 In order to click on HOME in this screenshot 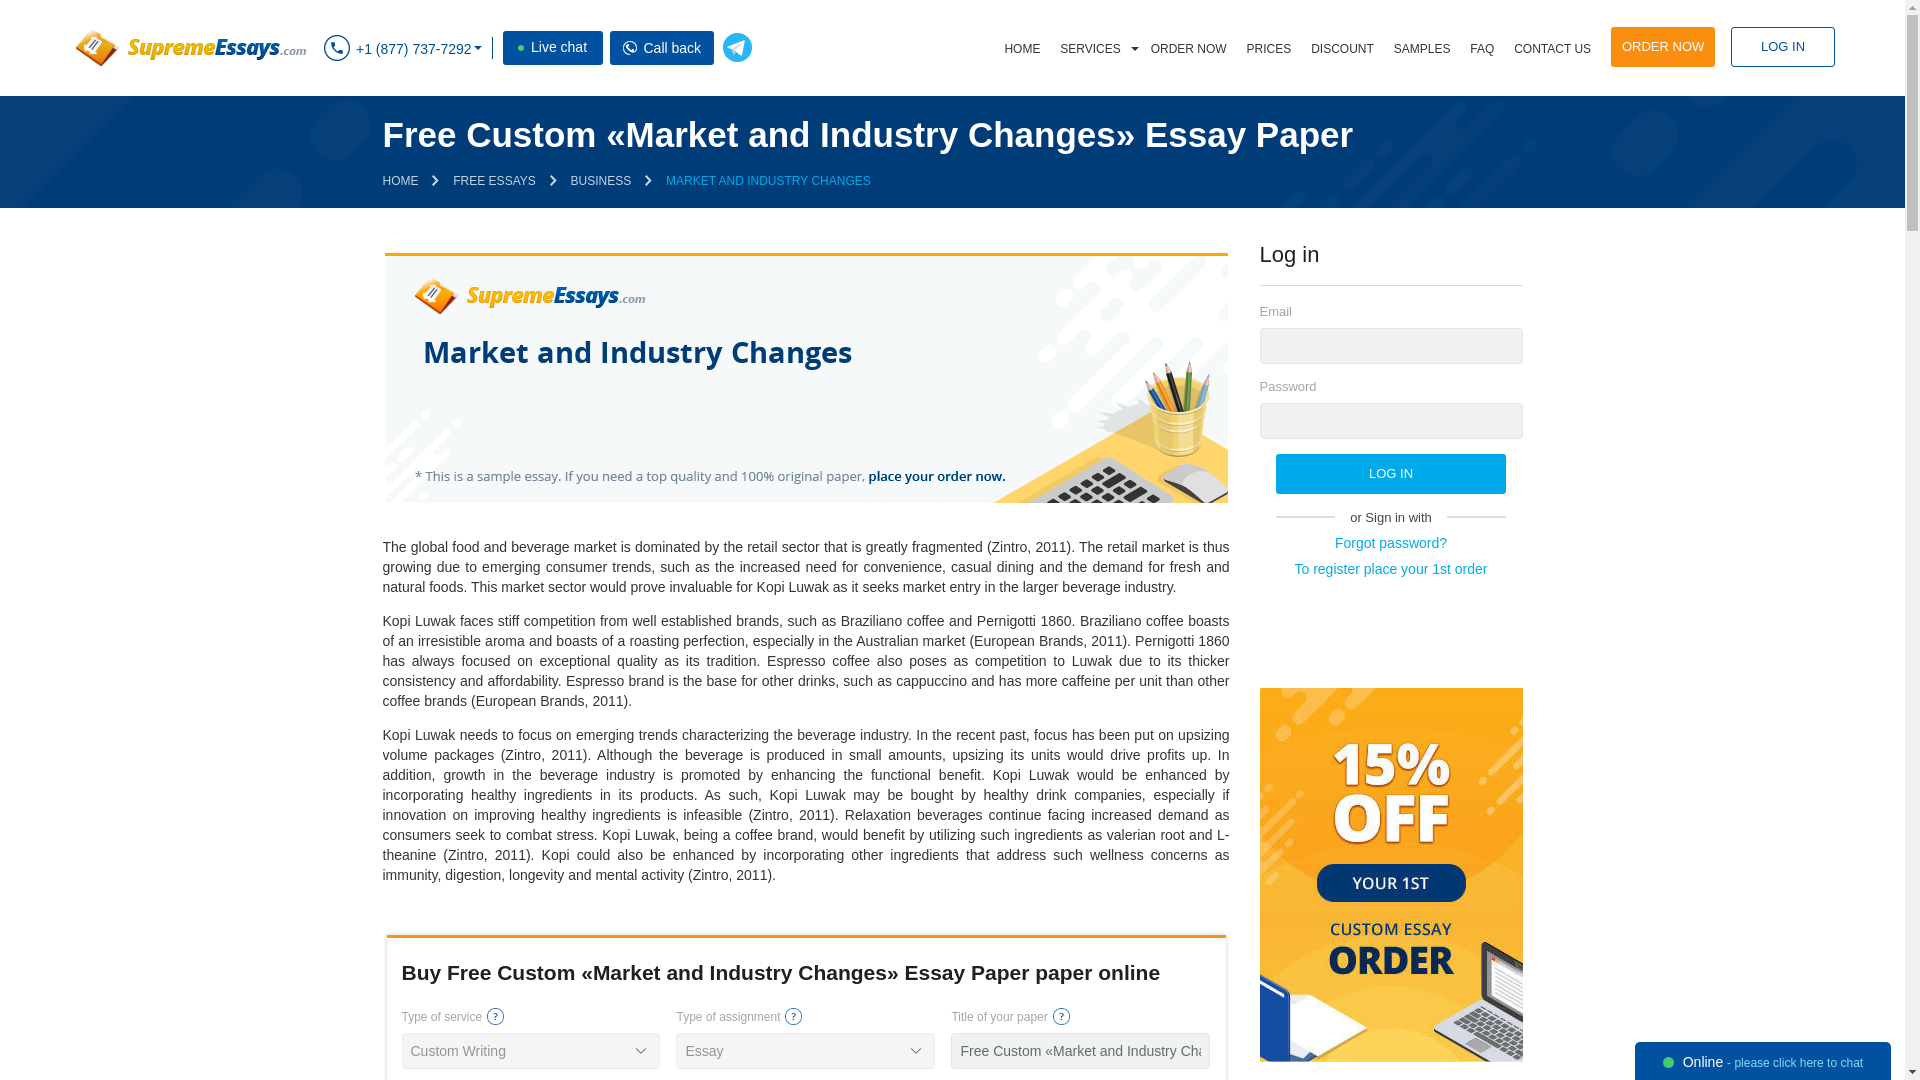, I will do `click(400, 180)`.